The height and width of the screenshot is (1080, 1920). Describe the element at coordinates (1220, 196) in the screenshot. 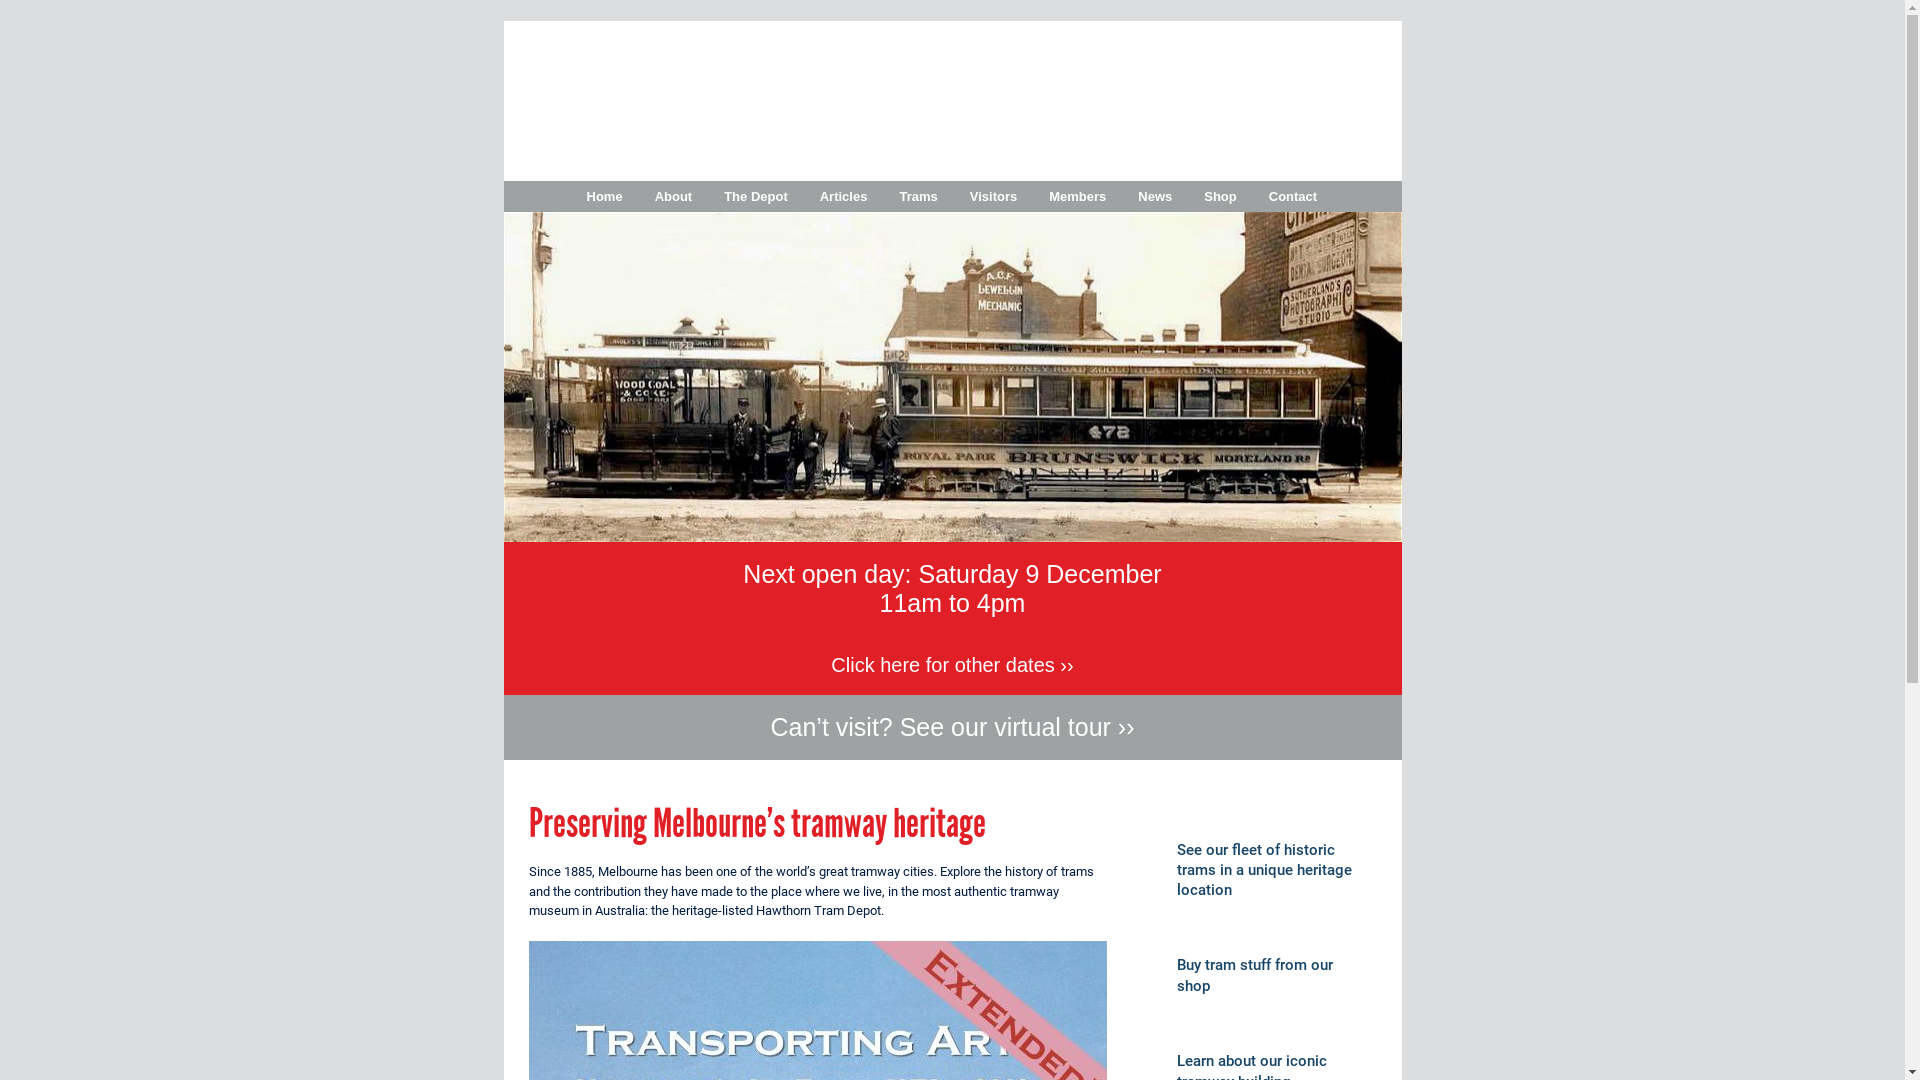

I see `Shop` at that location.